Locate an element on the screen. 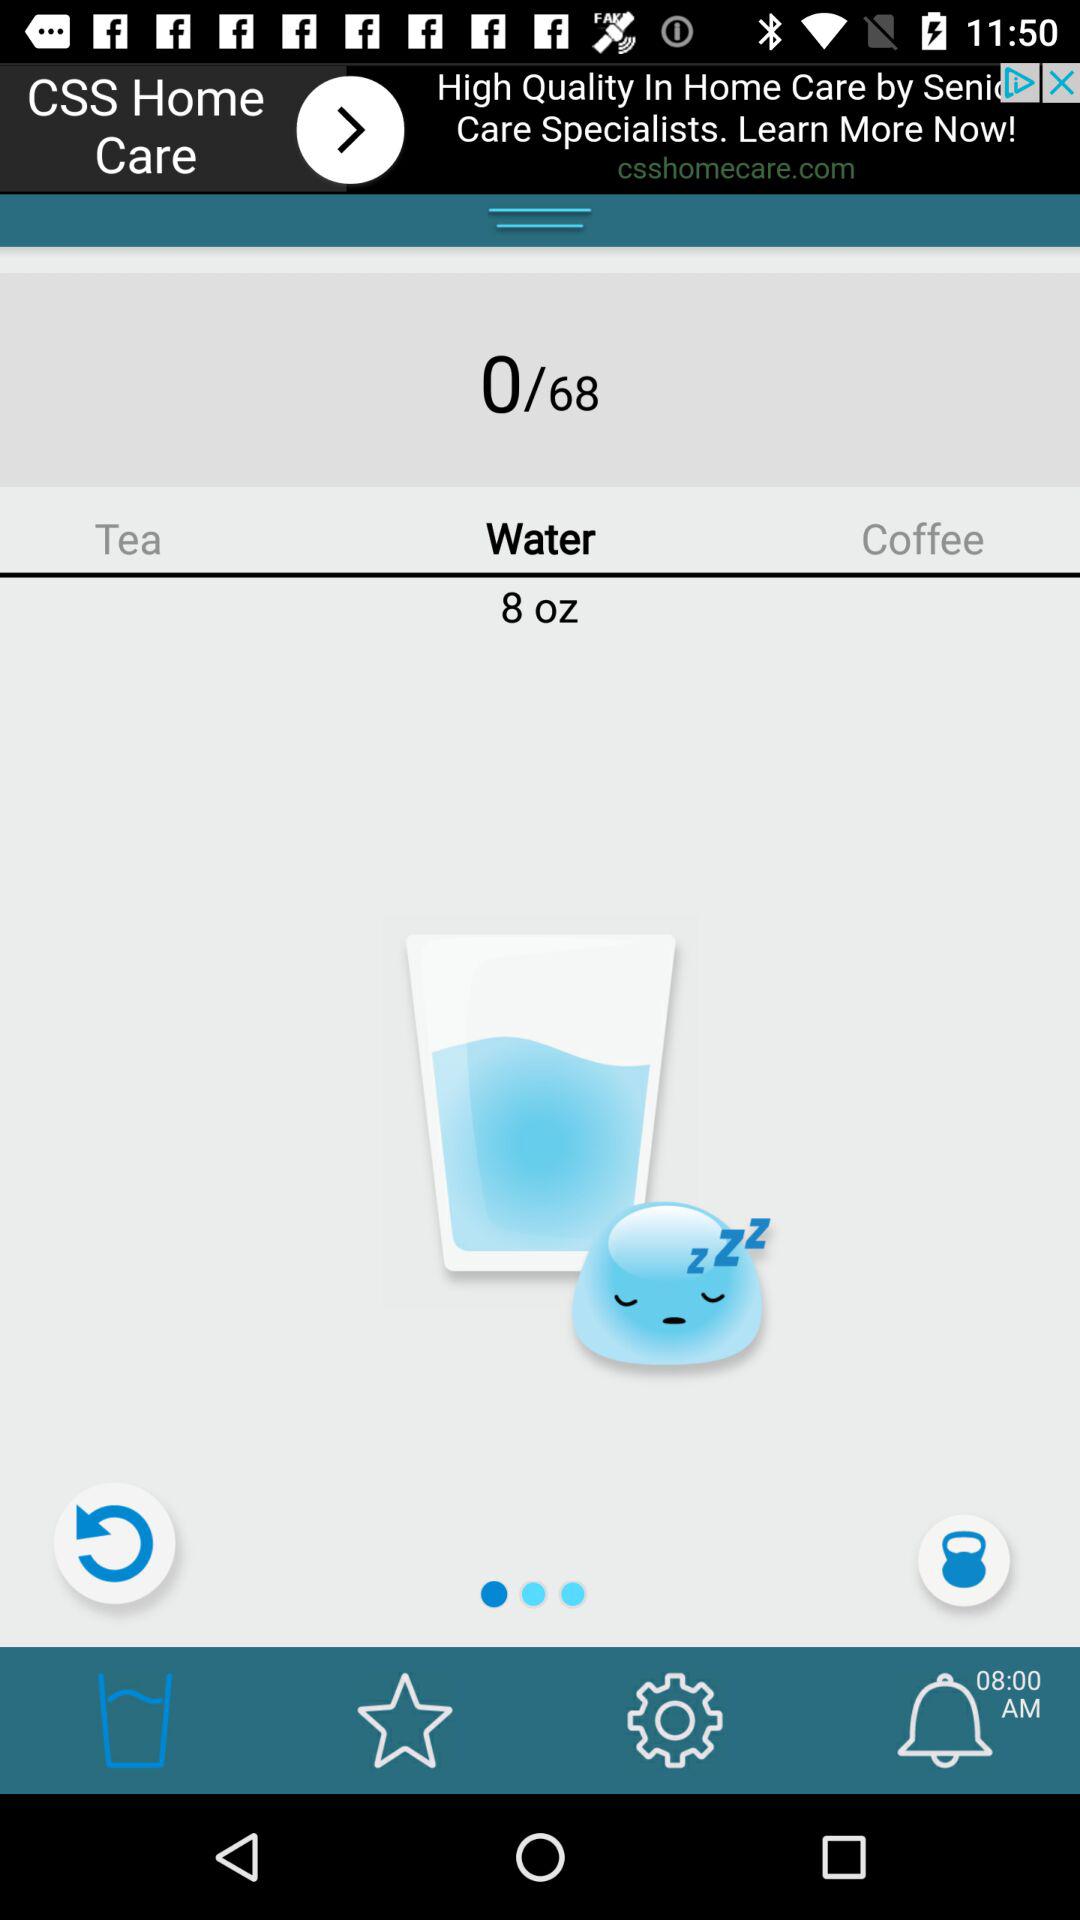 The height and width of the screenshot is (1920, 1080). refresh screen is located at coordinates (123, 1552).